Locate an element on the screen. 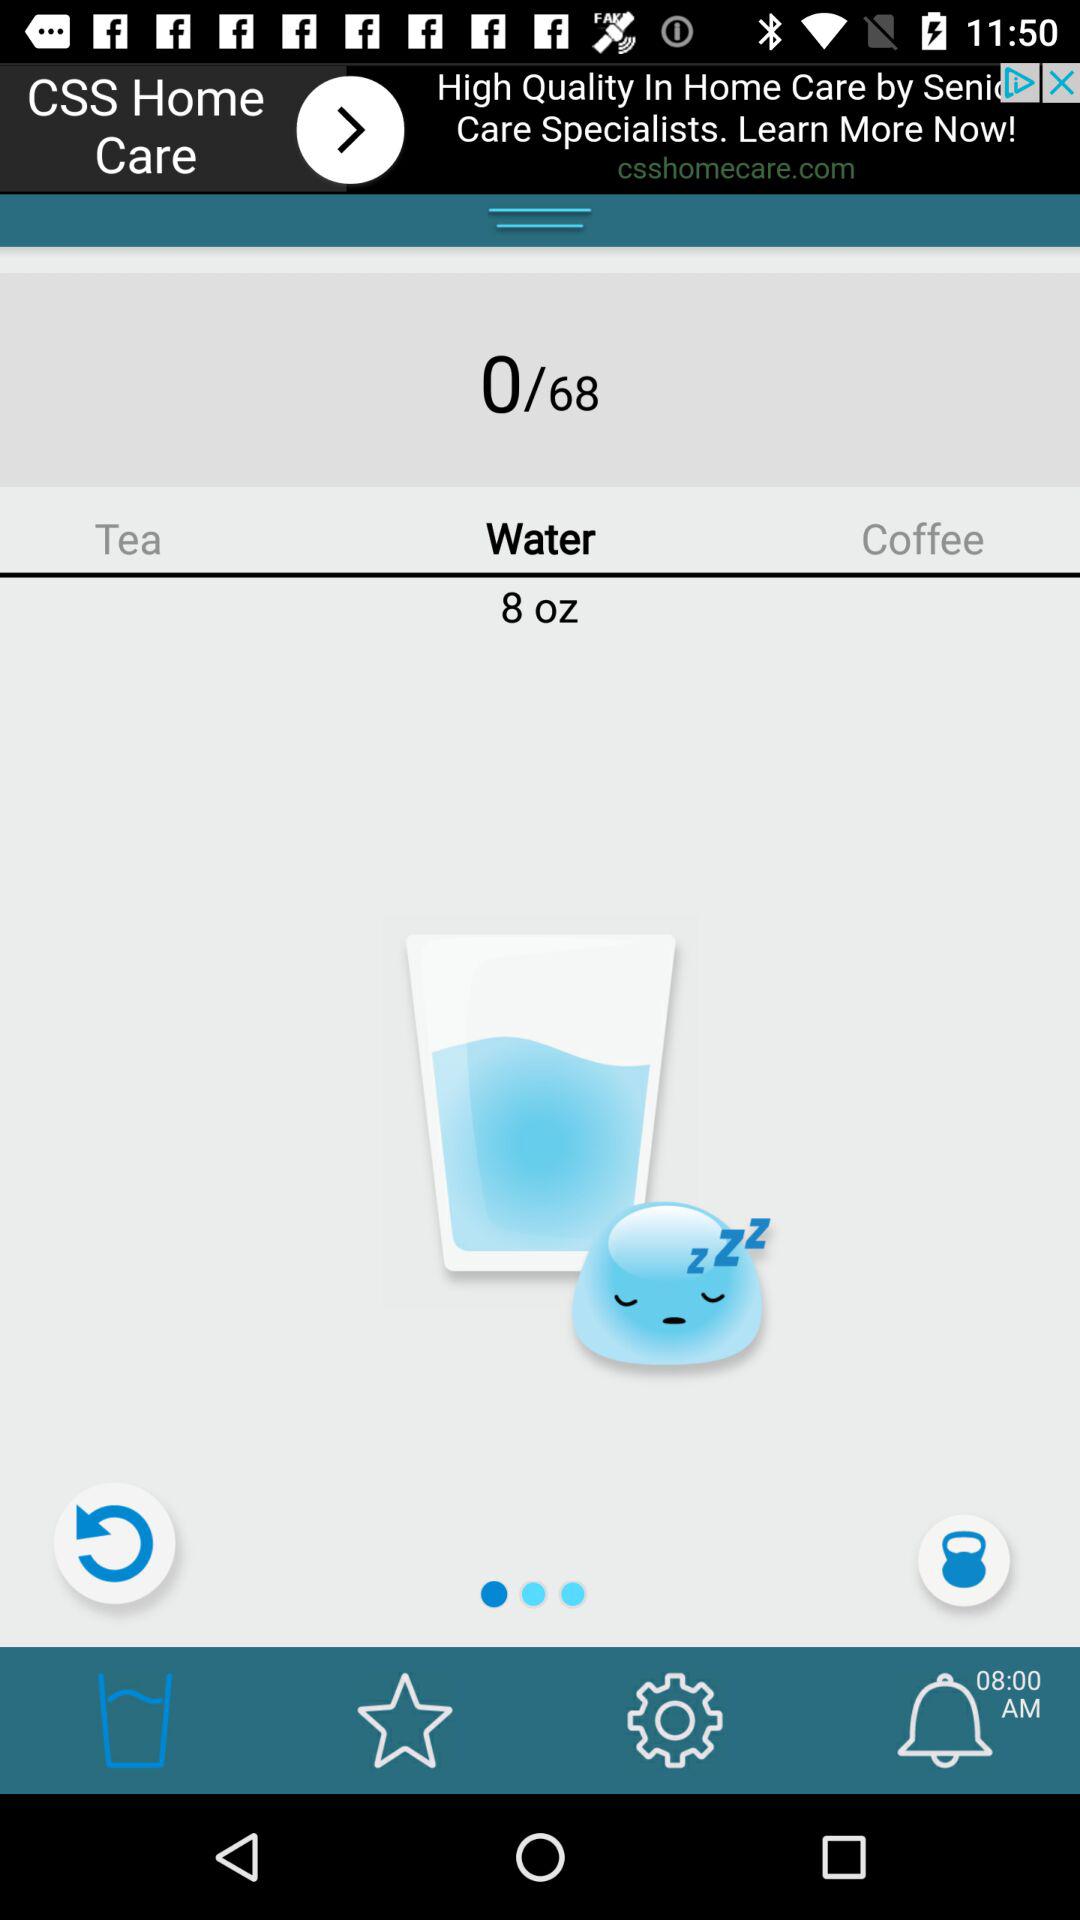 The height and width of the screenshot is (1920, 1080). refresh screen is located at coordinates (123, 1552).